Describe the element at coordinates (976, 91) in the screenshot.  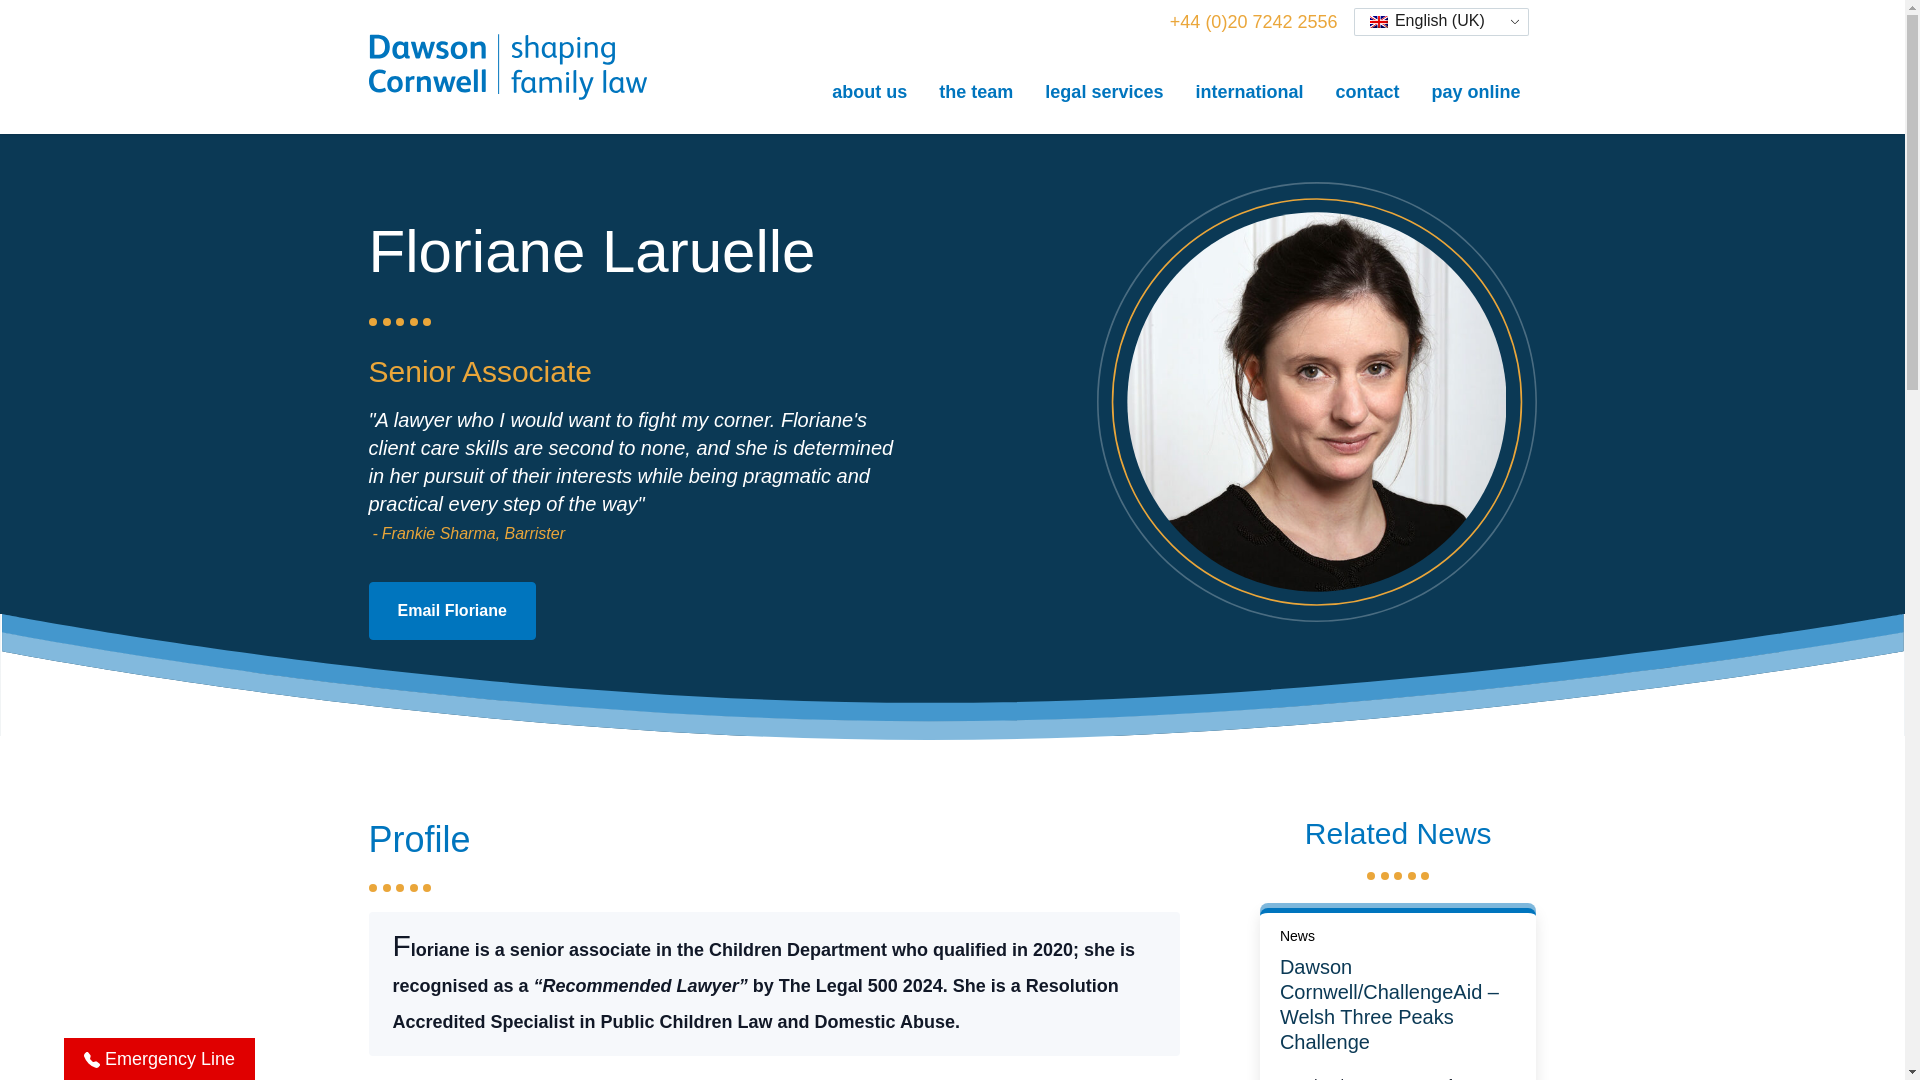
I see `the team` at that location.